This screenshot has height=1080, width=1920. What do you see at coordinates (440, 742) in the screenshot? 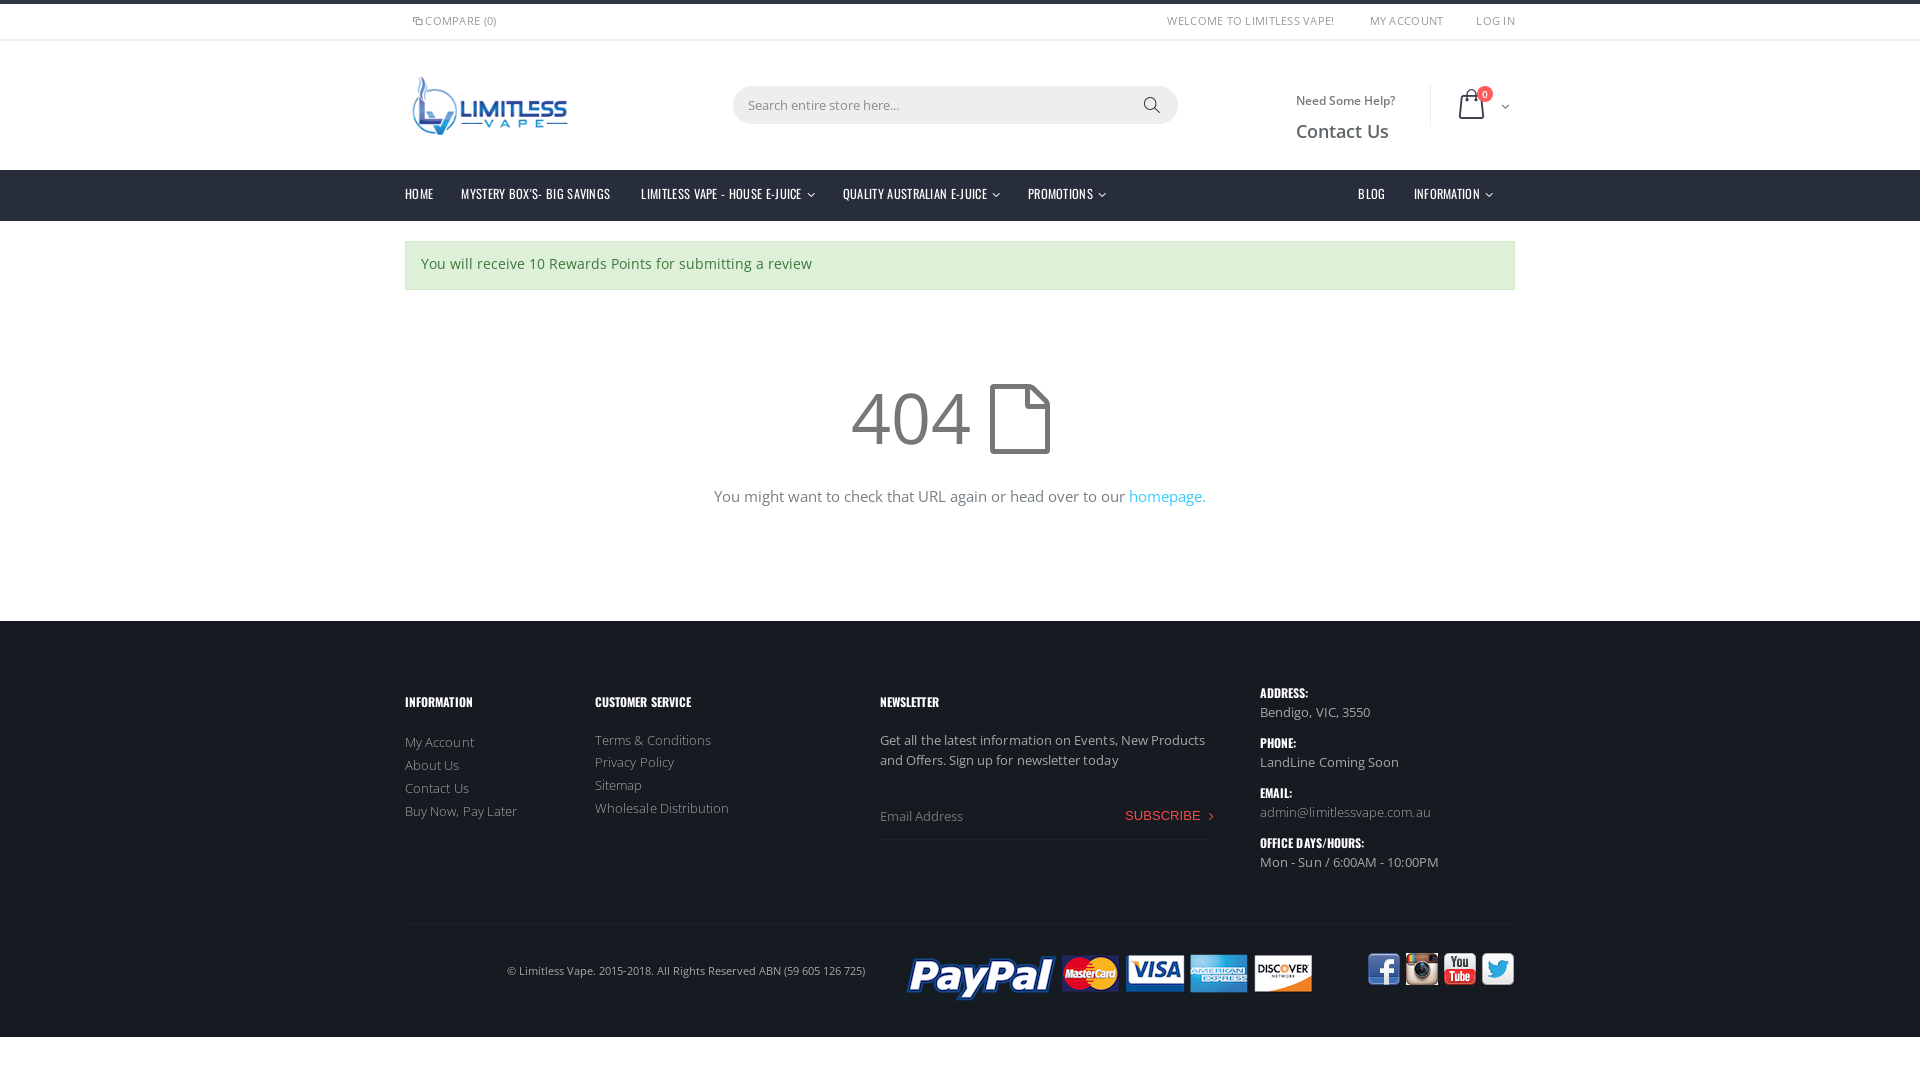
I see `My Account` at bounding box center [440, 742].